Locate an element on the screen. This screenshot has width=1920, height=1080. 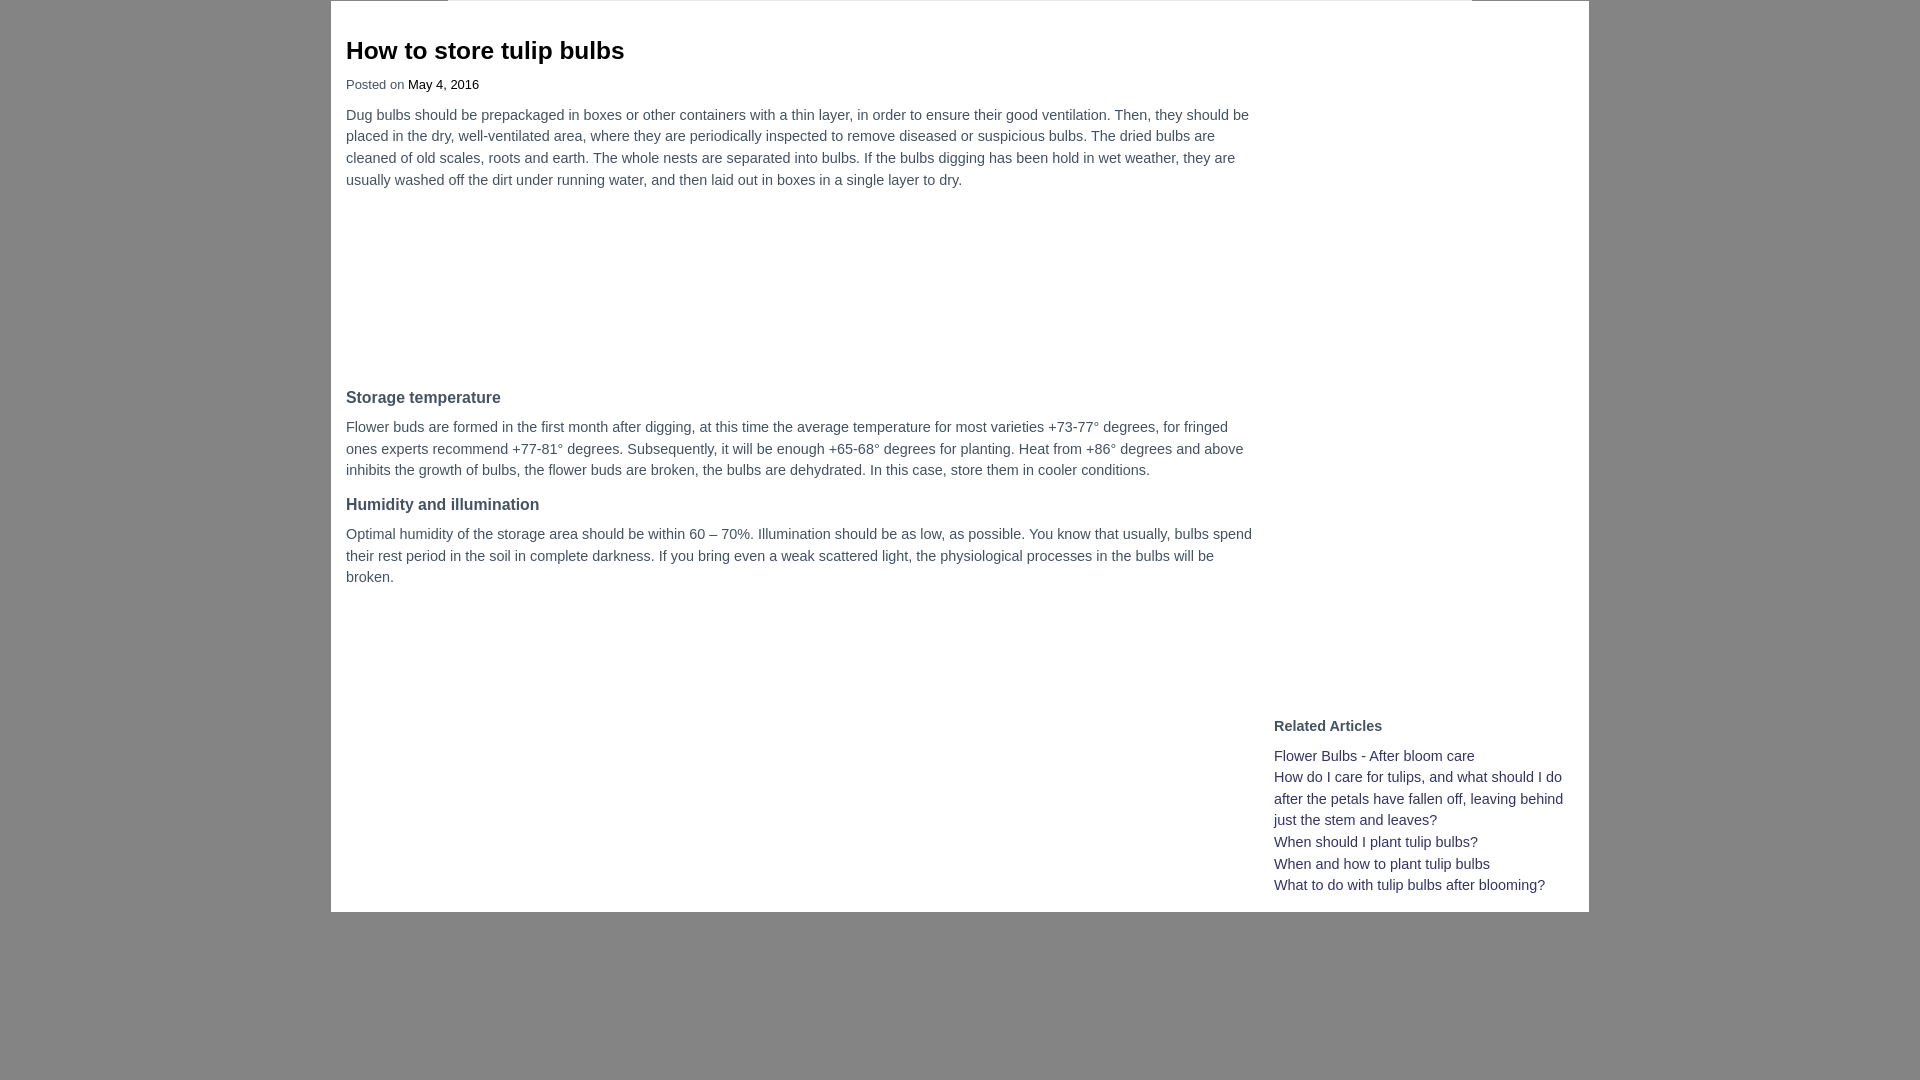
Advertisement is located at coordinates (799, 742).